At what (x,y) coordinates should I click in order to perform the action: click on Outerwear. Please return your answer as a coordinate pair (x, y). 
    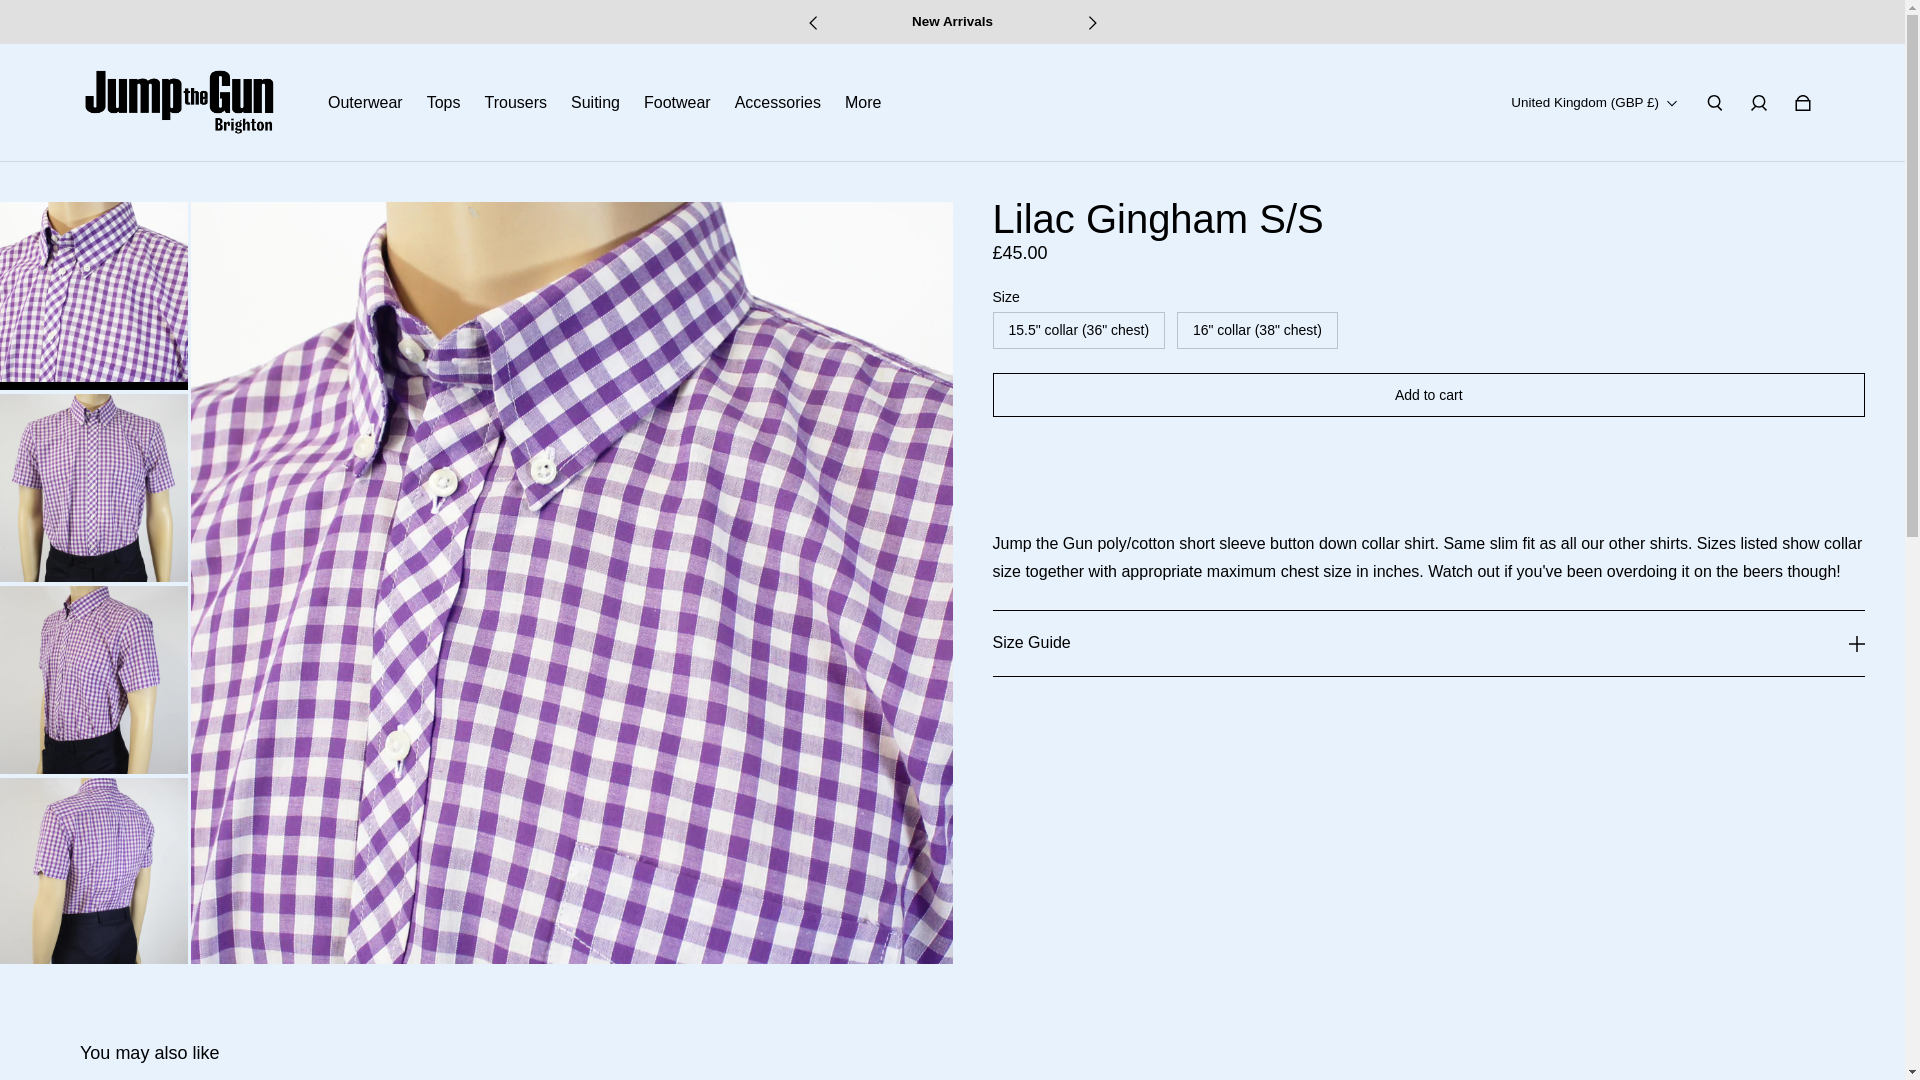
    Looking at the image, I should click on (366, 103).